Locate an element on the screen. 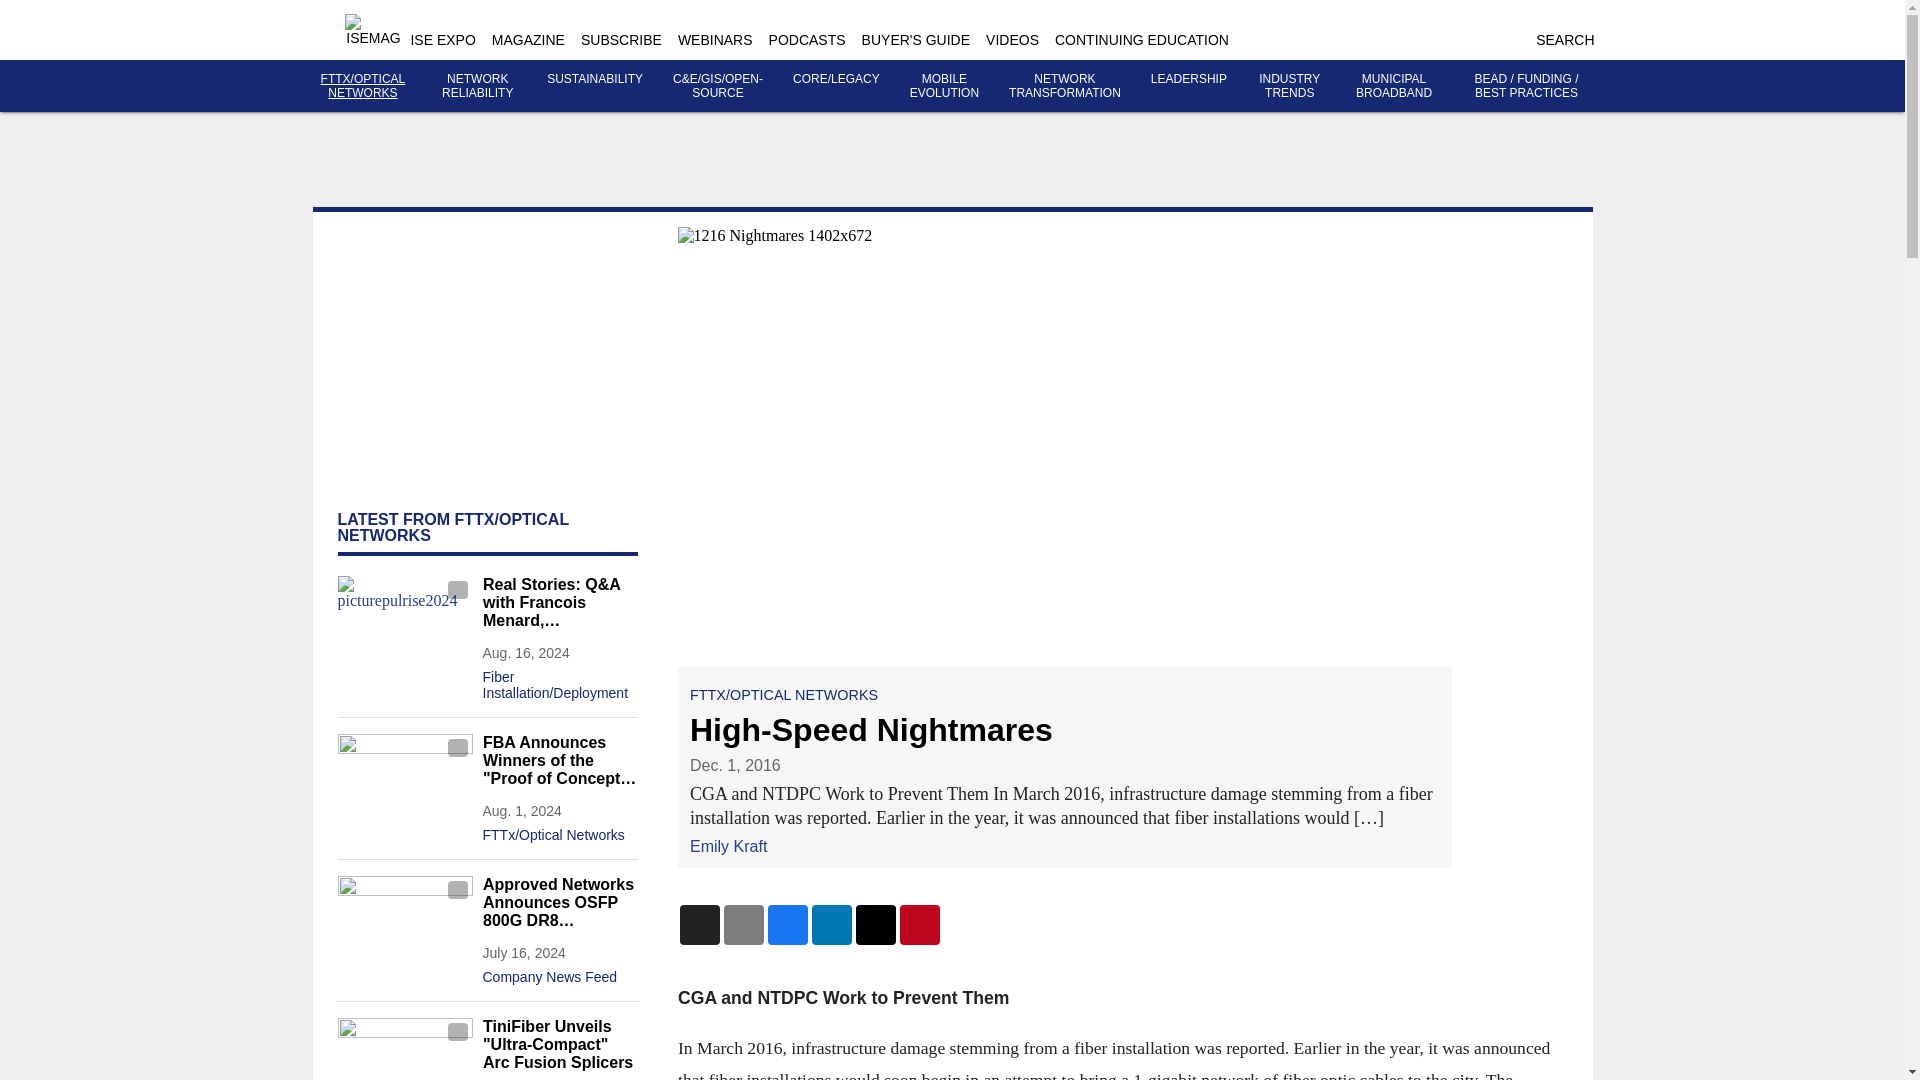  MUNICIPAL BROADBAND is located at coordinates (1394, 86).